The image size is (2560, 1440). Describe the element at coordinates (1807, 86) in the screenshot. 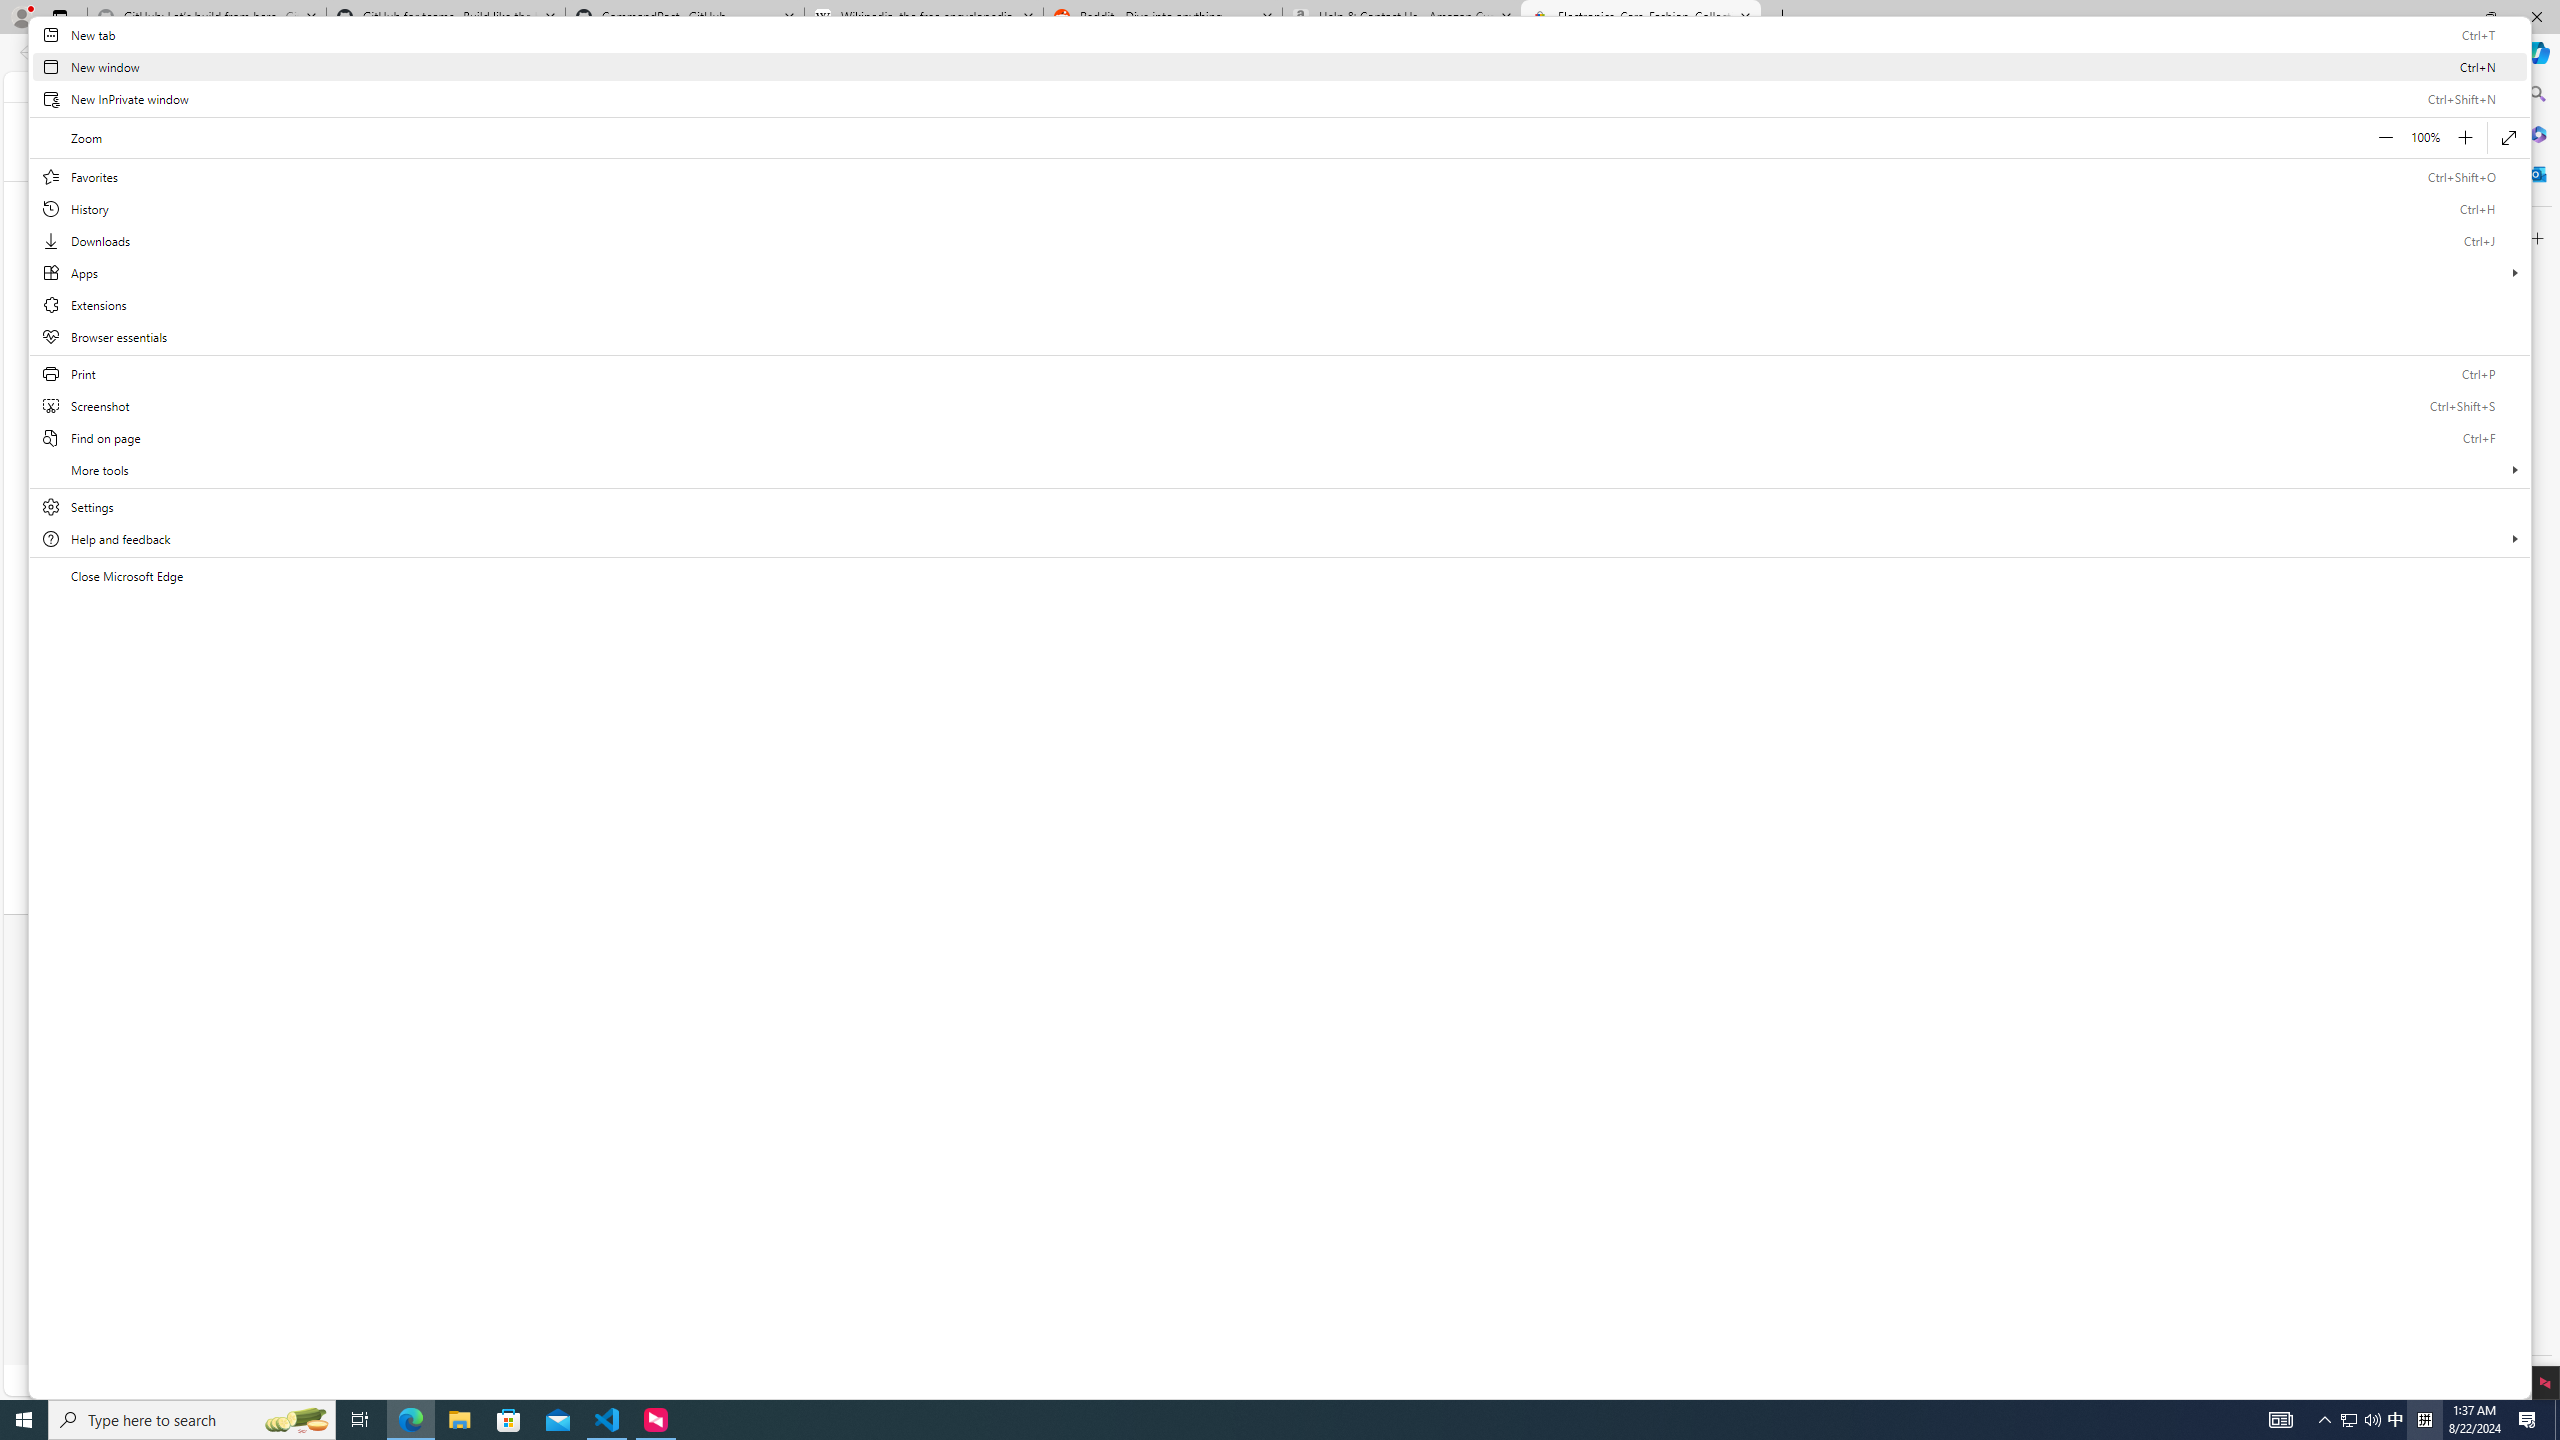

I see `AutomationID: gh-eb-Alerts` at that location.